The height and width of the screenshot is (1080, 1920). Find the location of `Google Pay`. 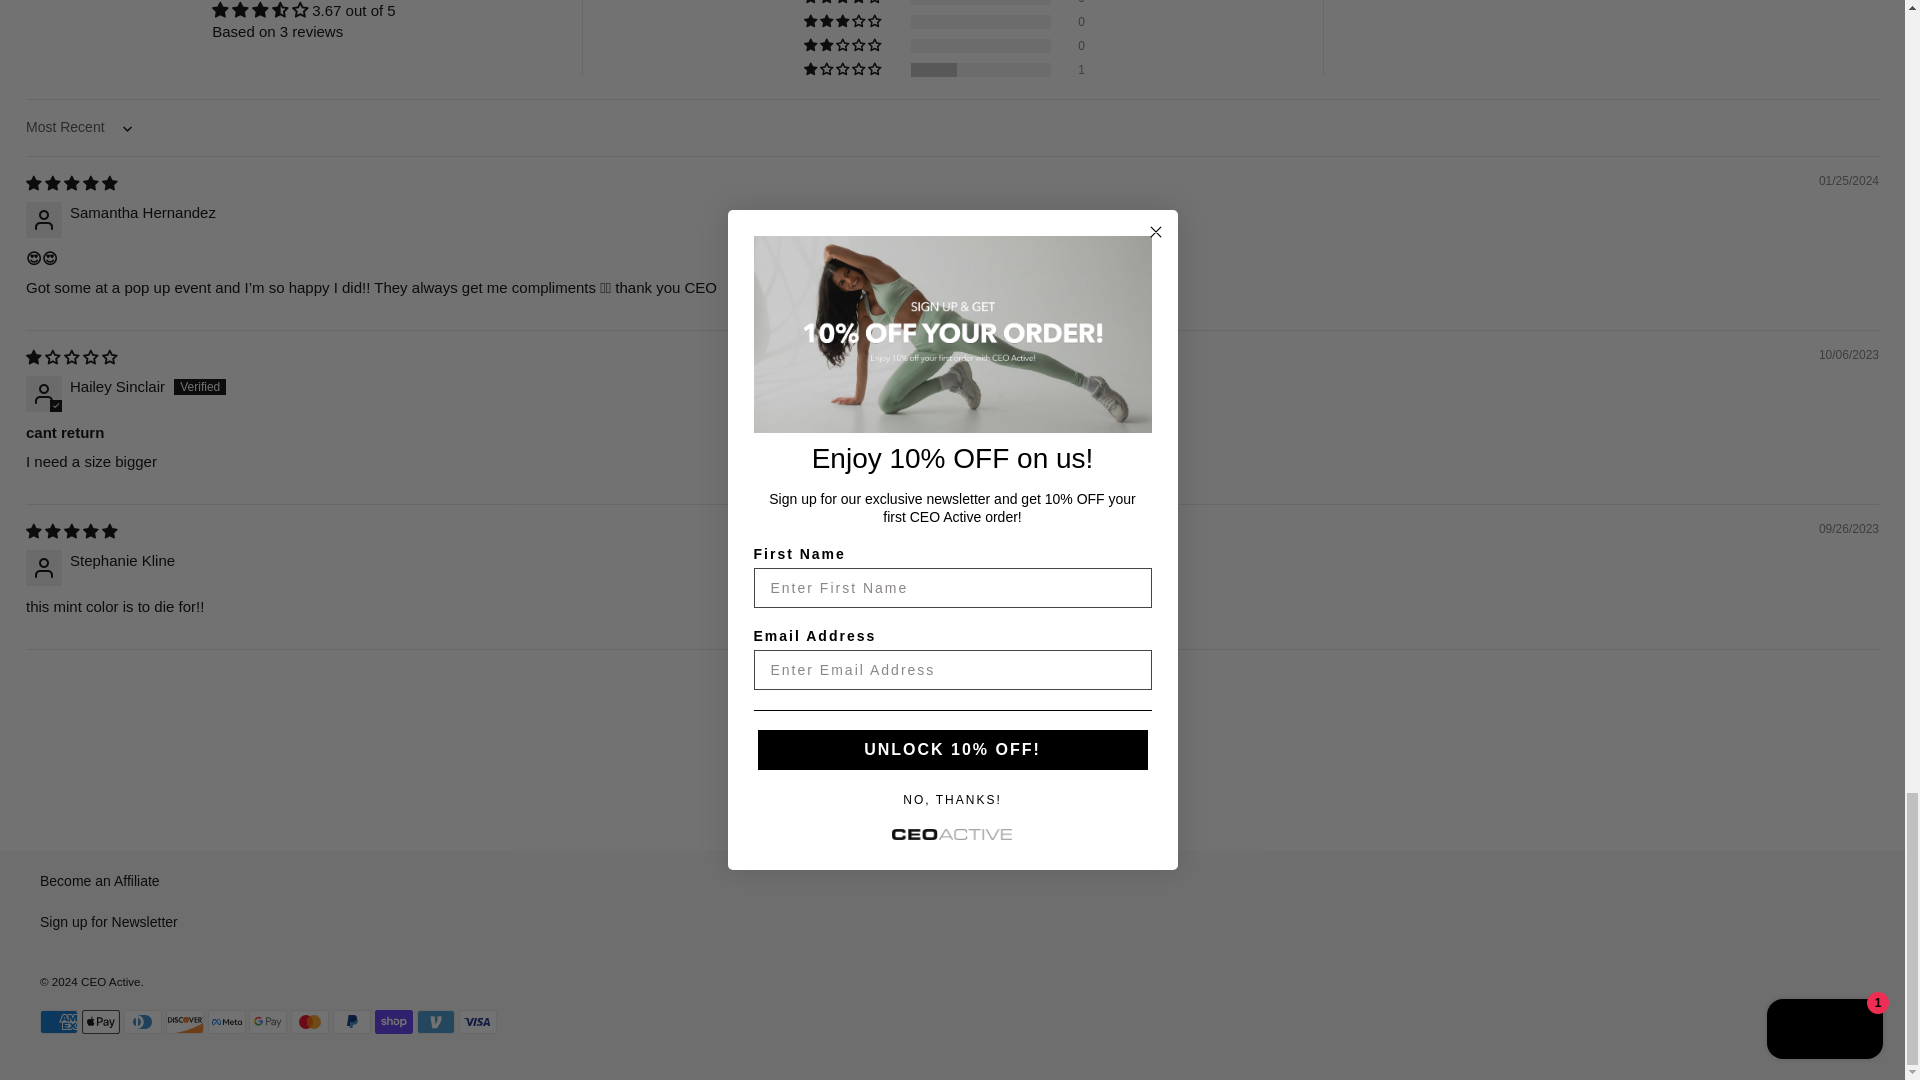

Google Pay is located at coordinates (268, 1021).